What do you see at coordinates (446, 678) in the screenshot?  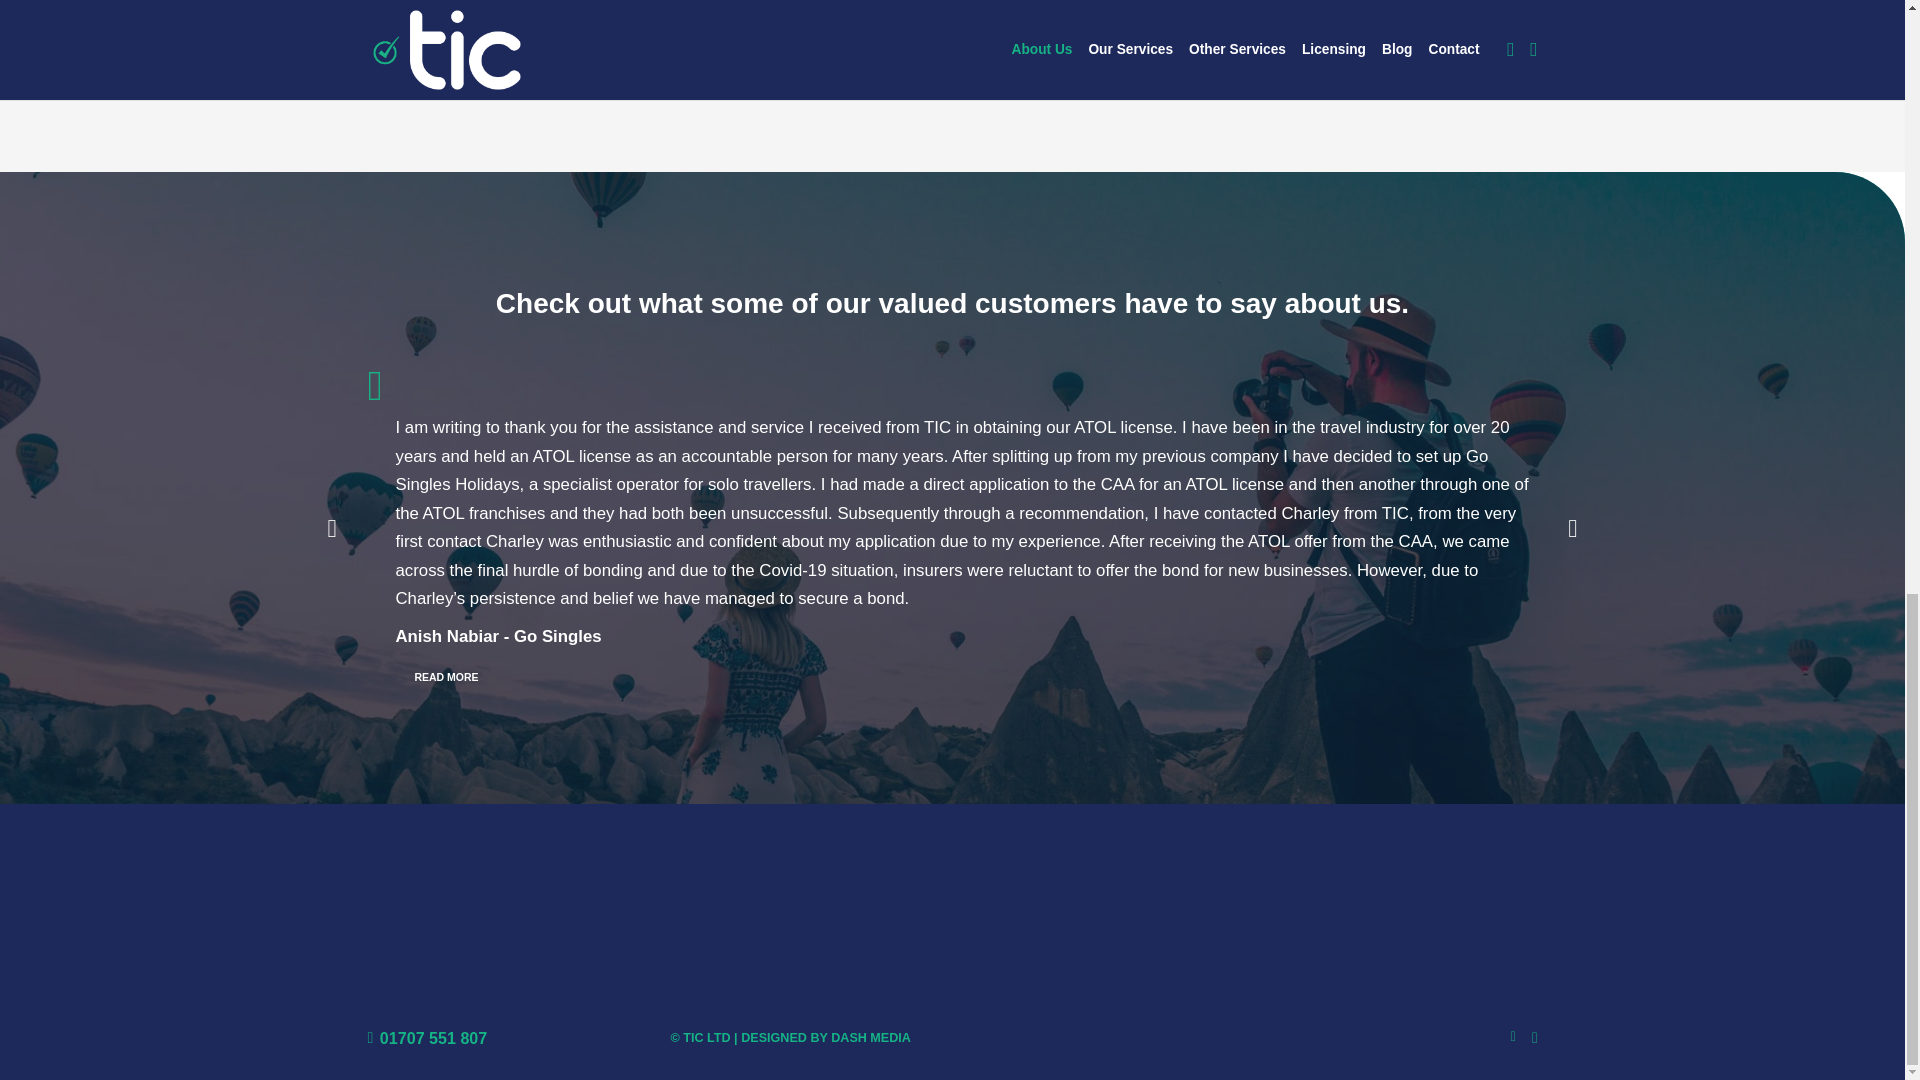 I see `READ MORE` at bounding box center [446, 678].